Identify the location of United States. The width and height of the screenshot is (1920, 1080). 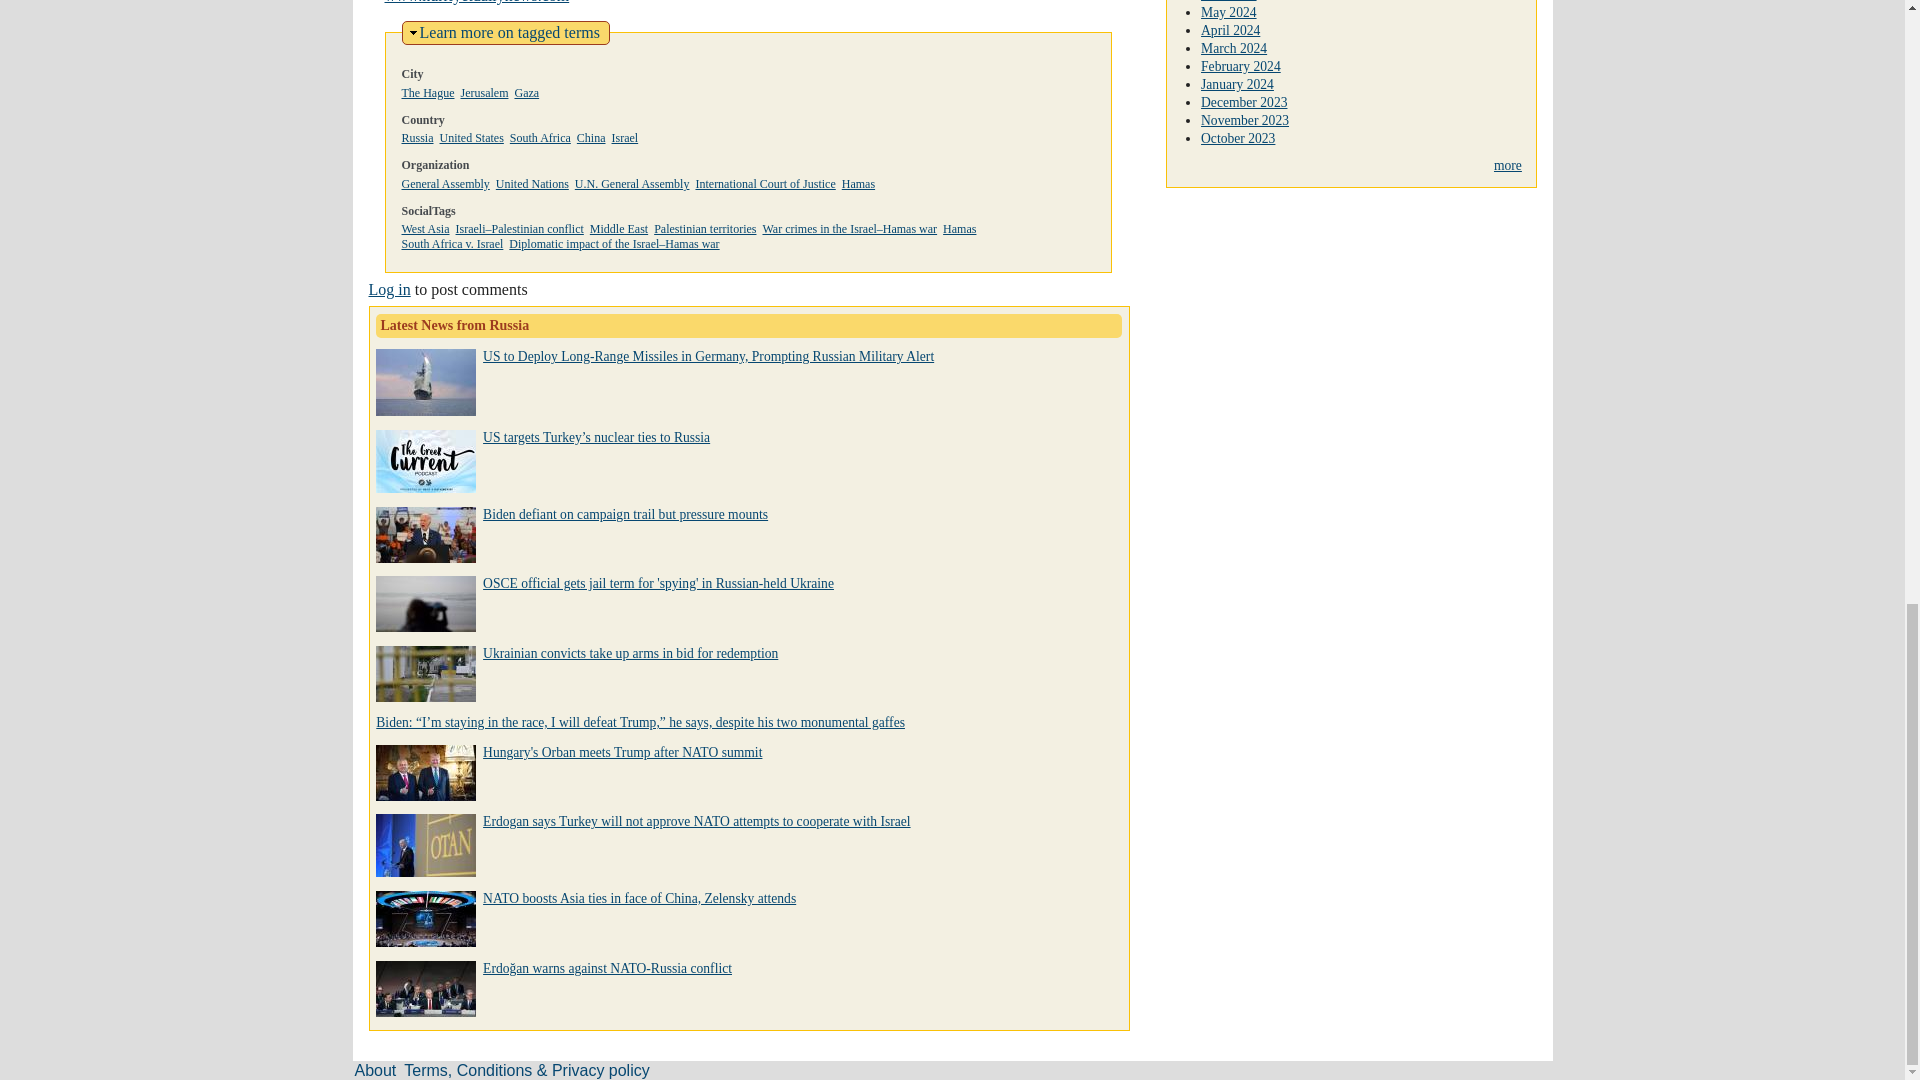
(958, 229).